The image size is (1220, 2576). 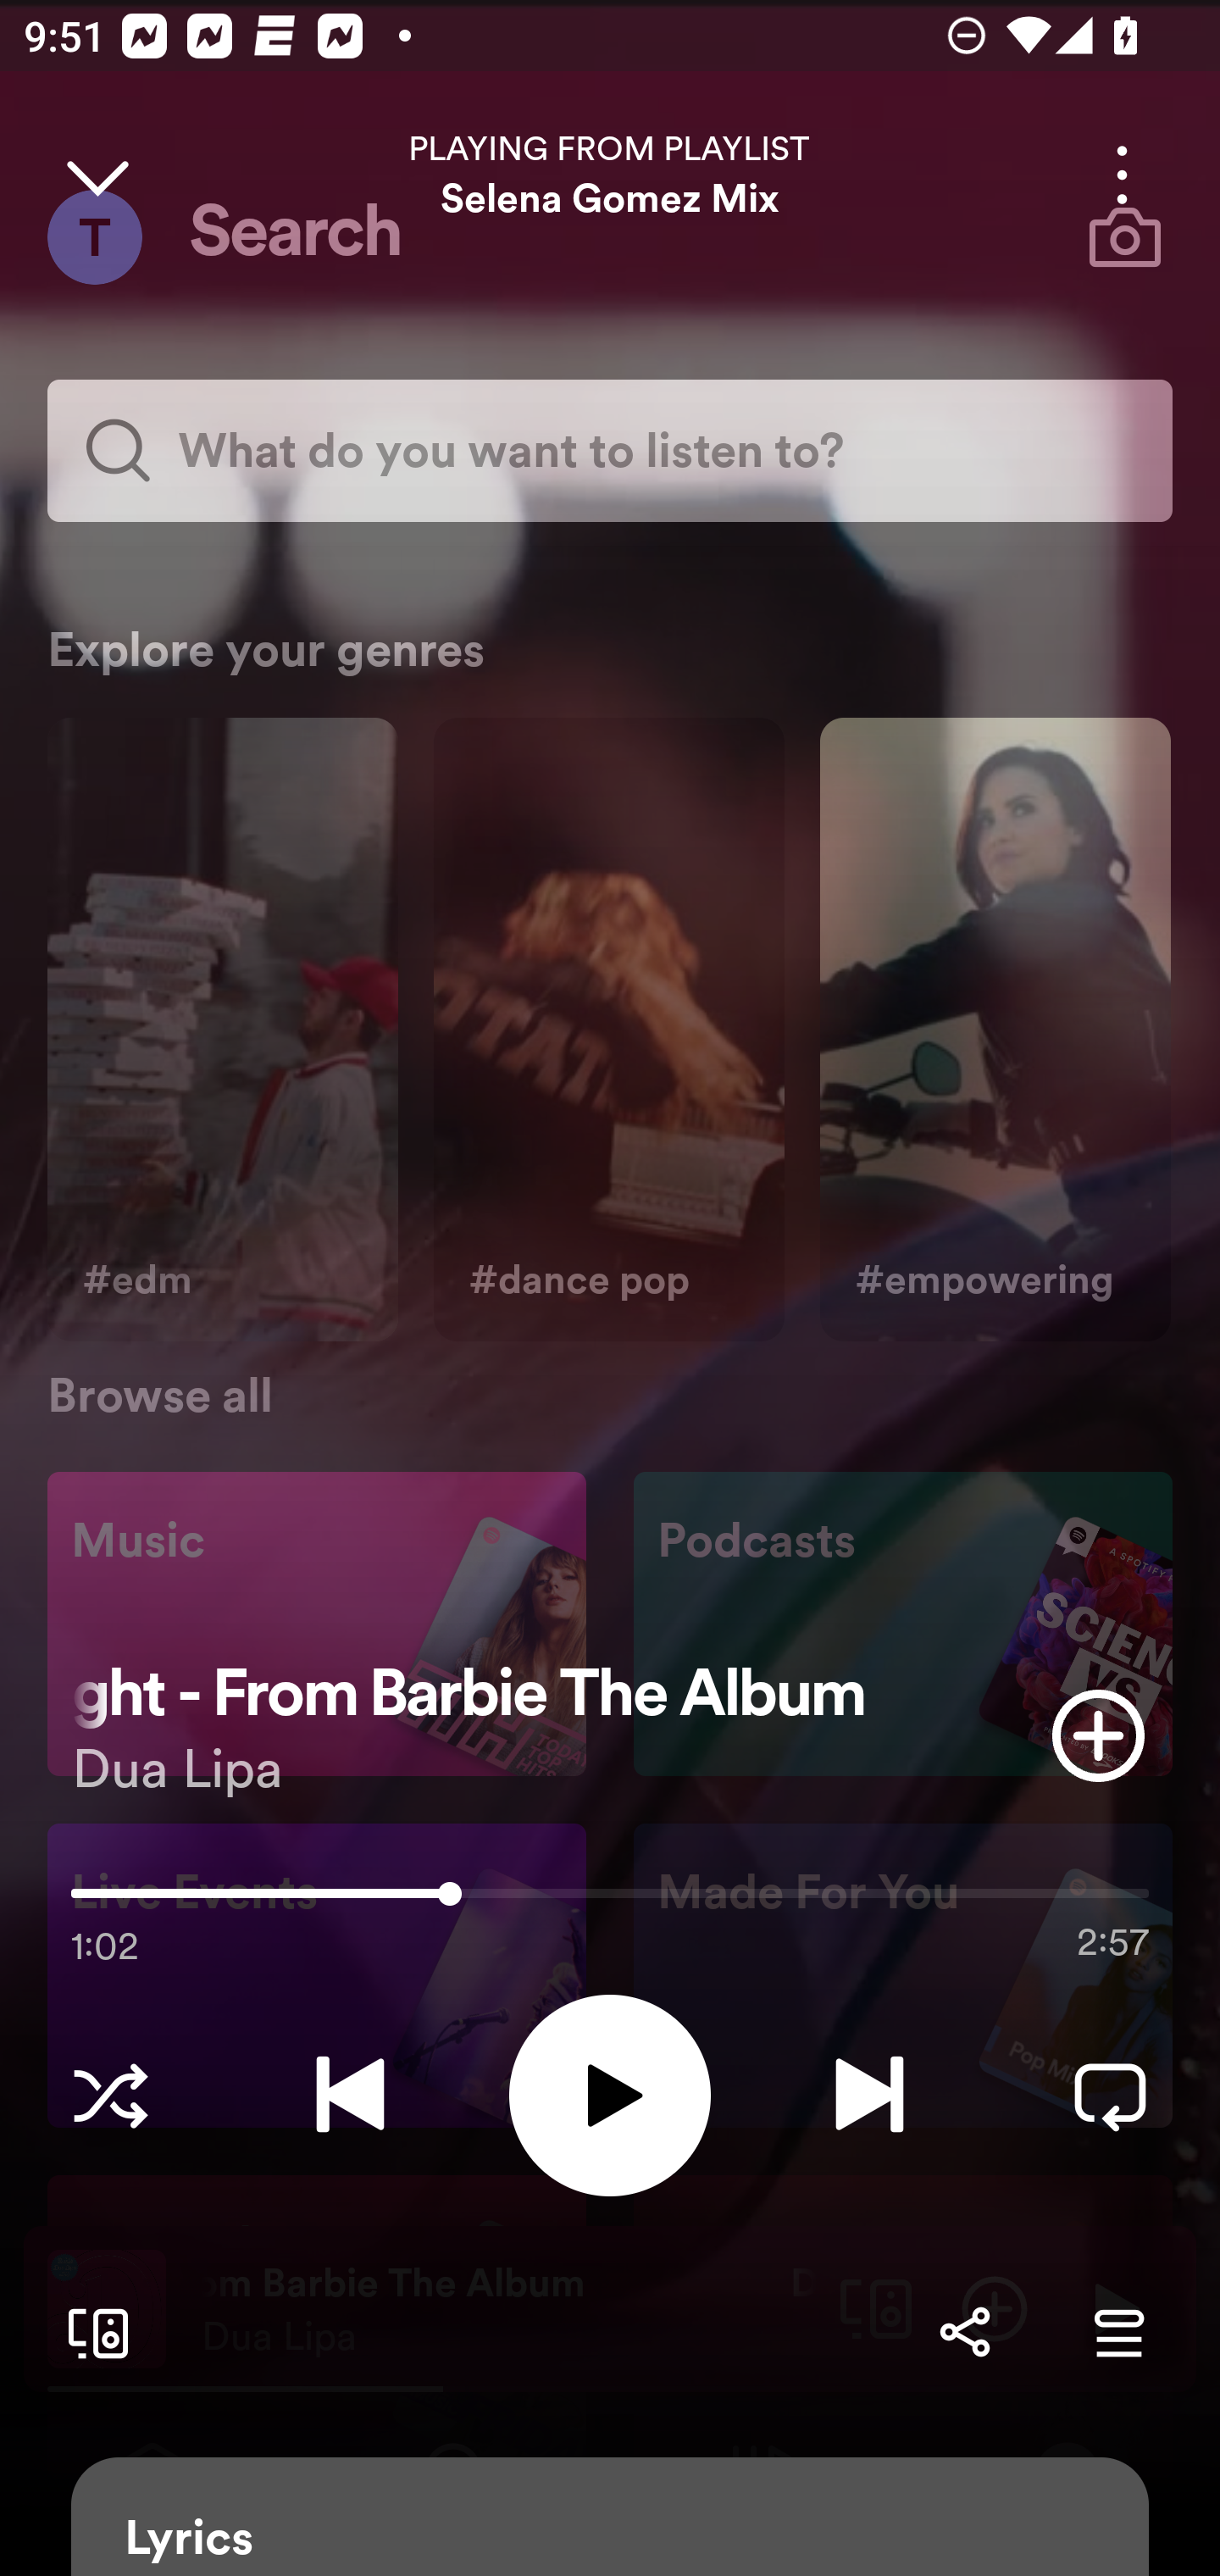 I want to click on Go to Queue, so click(x=1118, y=2332).